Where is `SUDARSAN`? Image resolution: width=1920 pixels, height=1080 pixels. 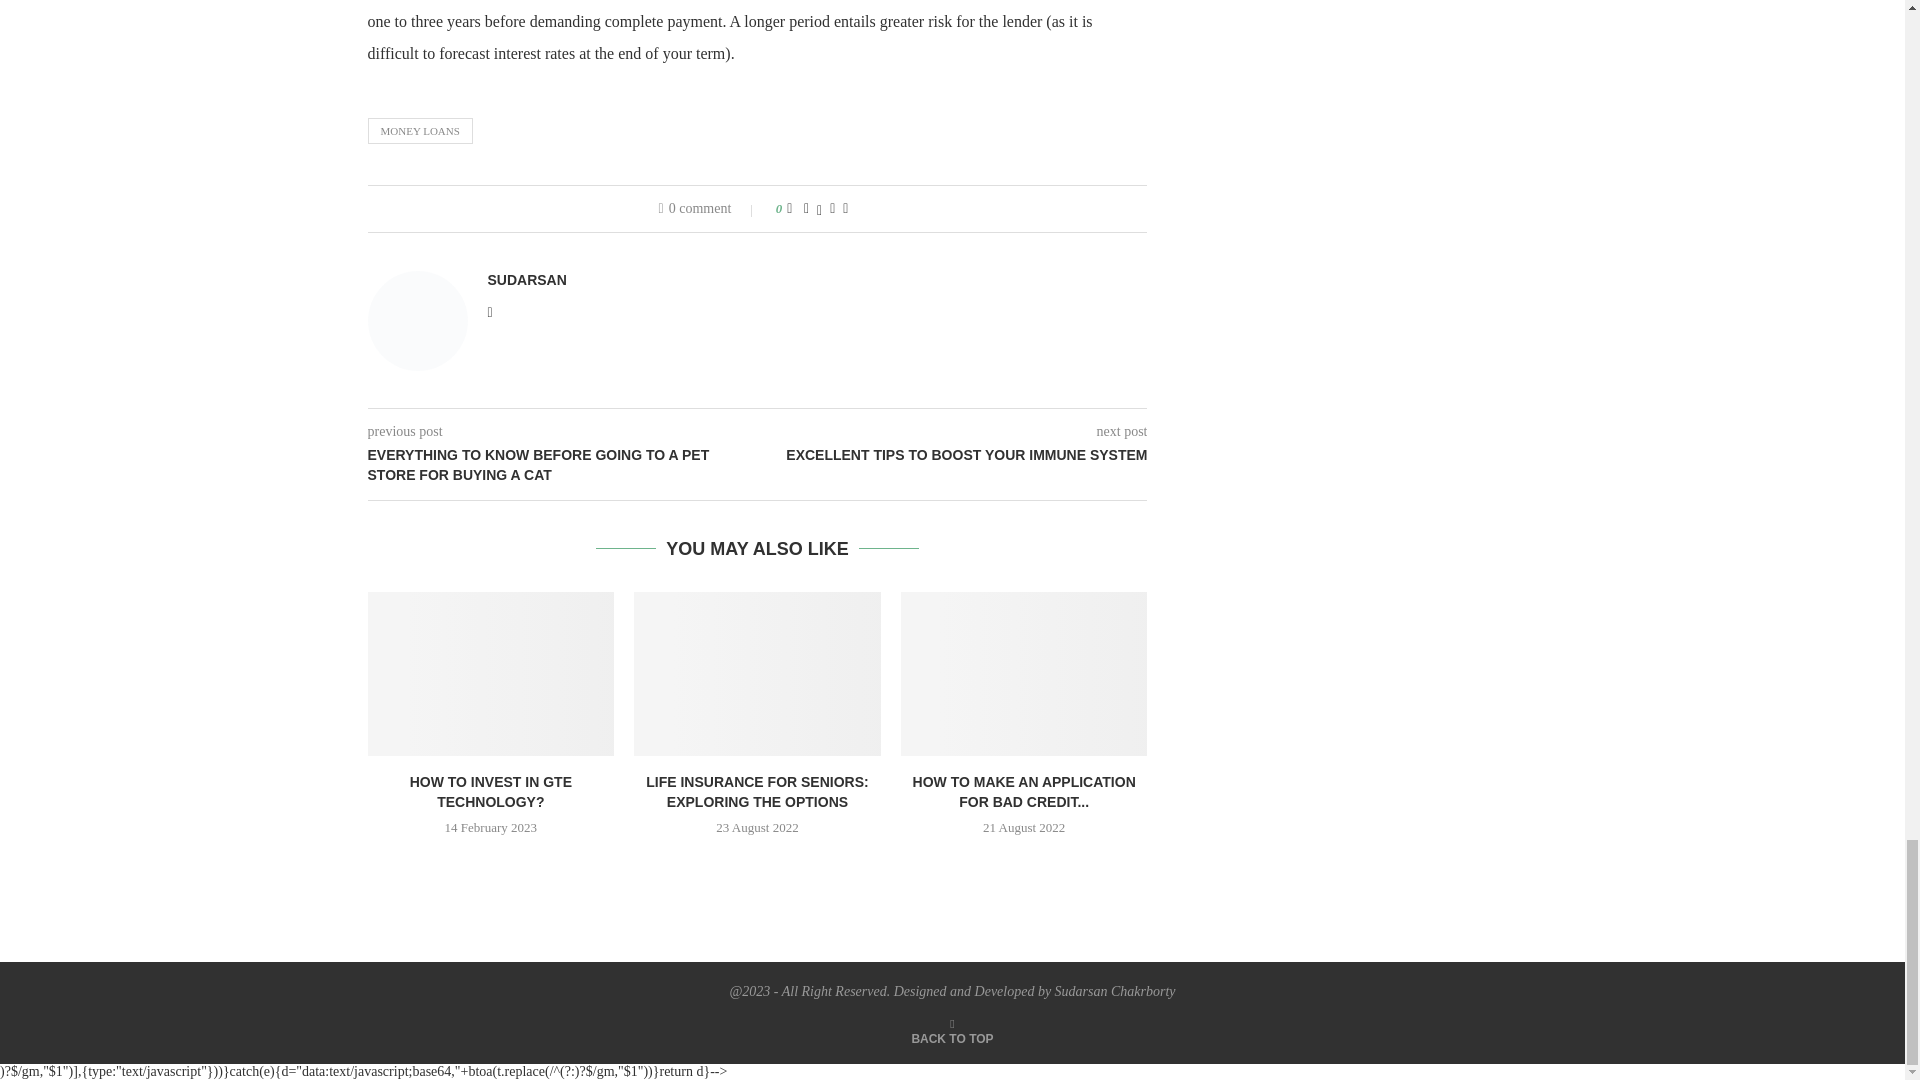 SUDARSAN is located at coordinates (526, 280).